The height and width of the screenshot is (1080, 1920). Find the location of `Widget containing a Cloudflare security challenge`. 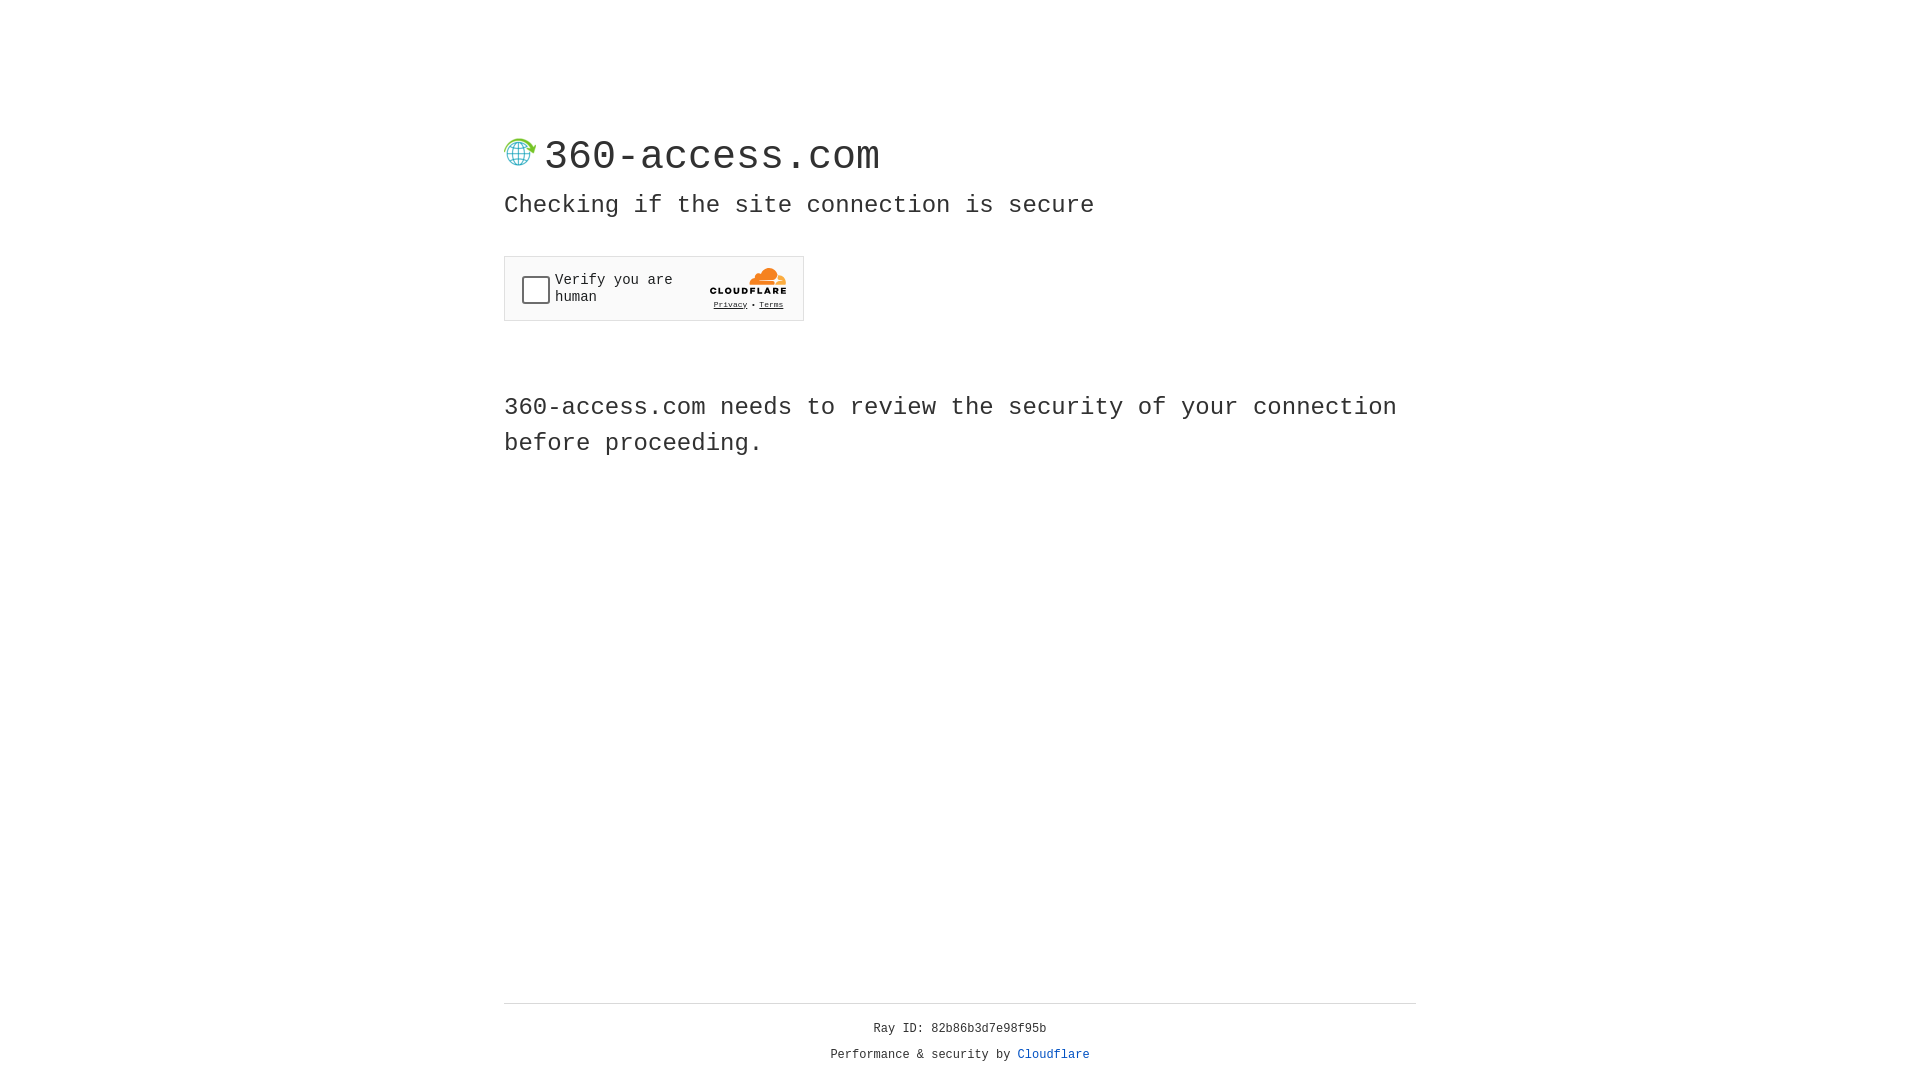

Widget containing a Cloudflare security challenge is located at coordinates (654, 288).